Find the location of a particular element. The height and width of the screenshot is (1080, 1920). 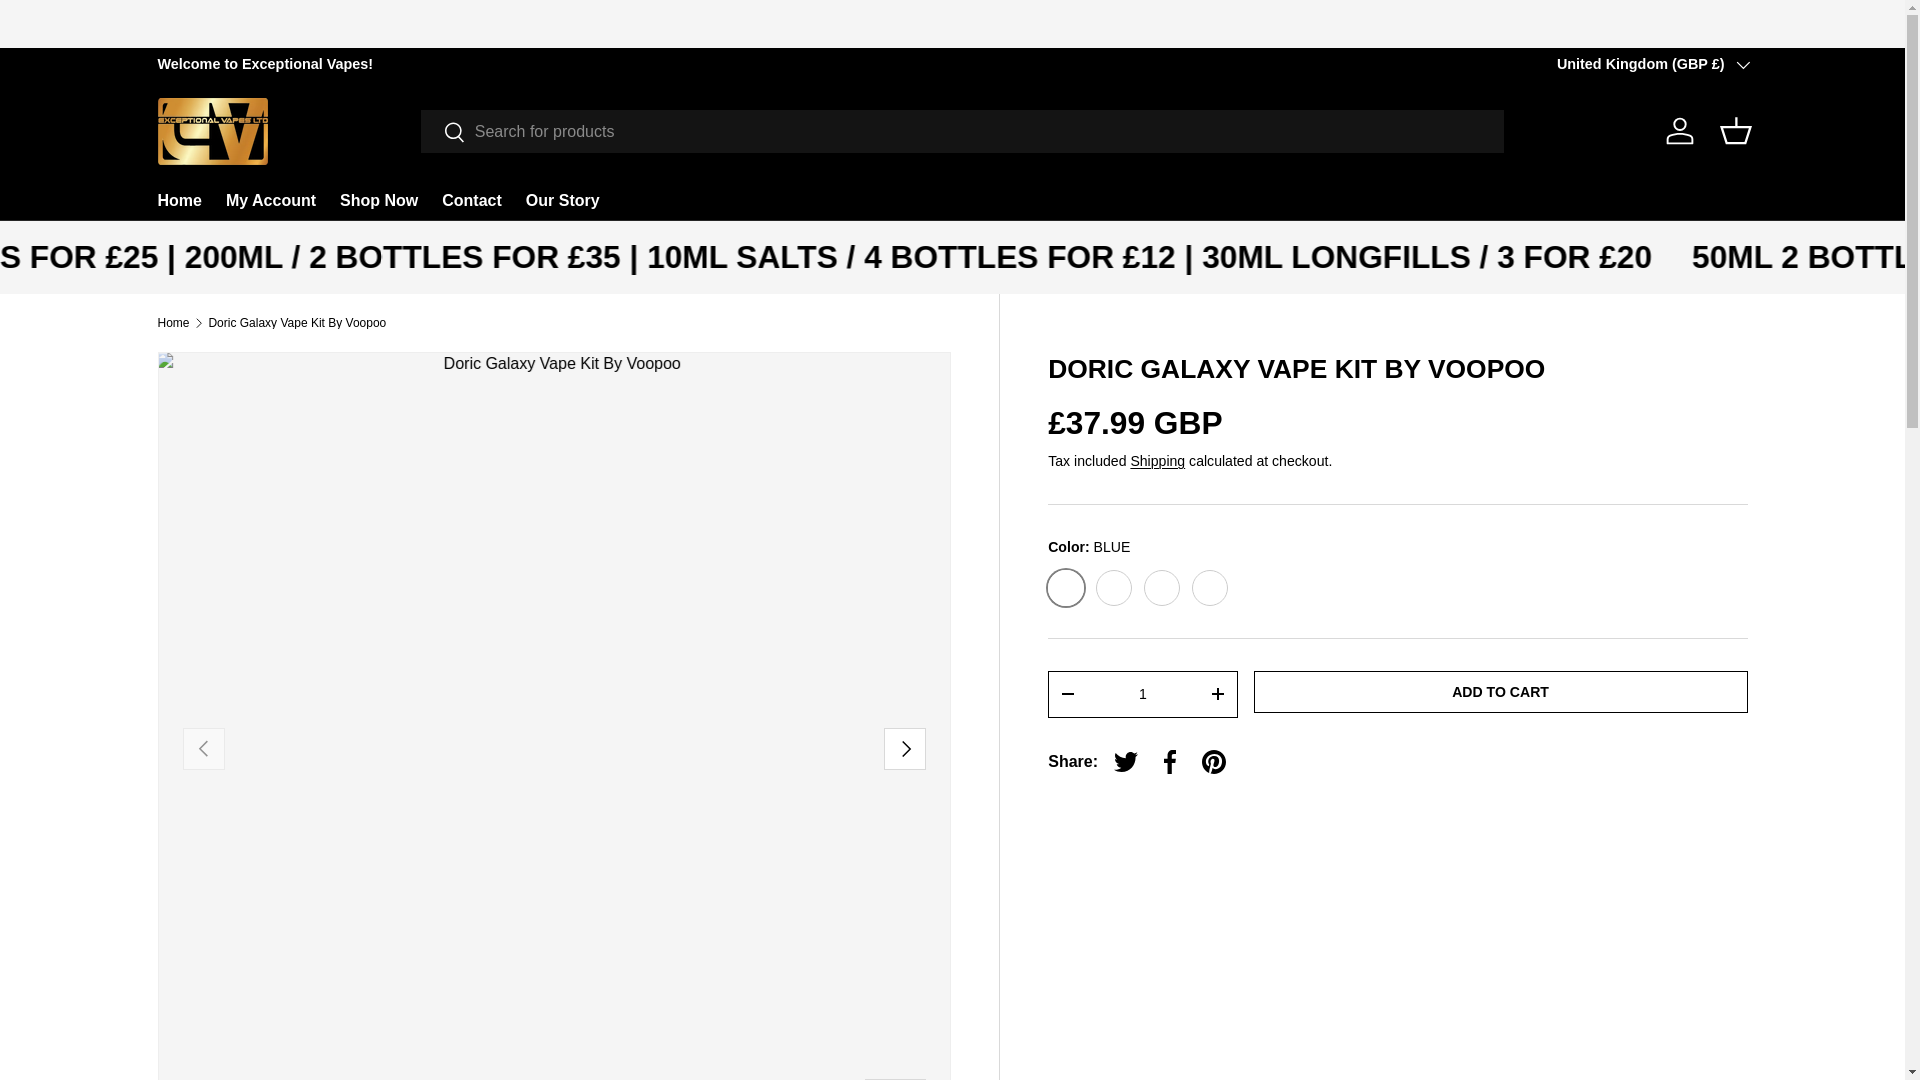

Log in is located at coordinates (1680, 131).